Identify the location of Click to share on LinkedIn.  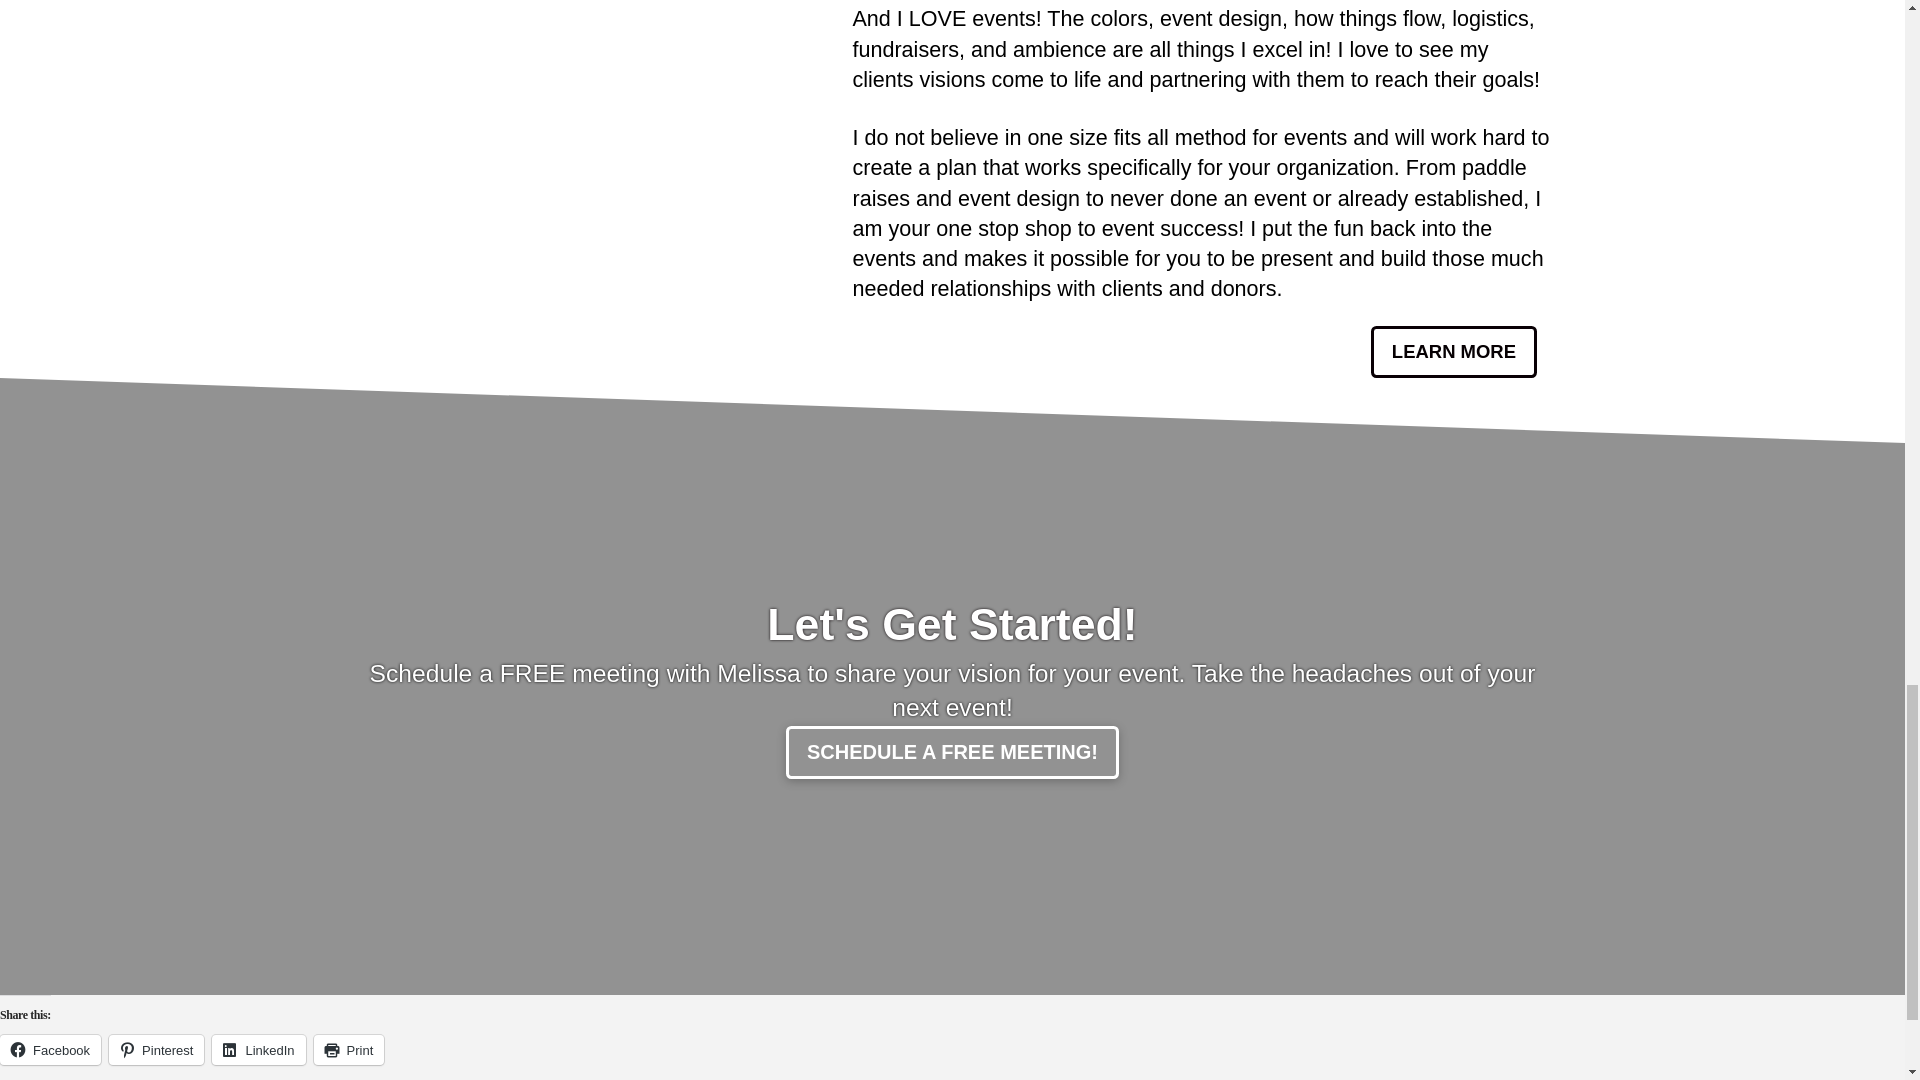
(258, 1049).